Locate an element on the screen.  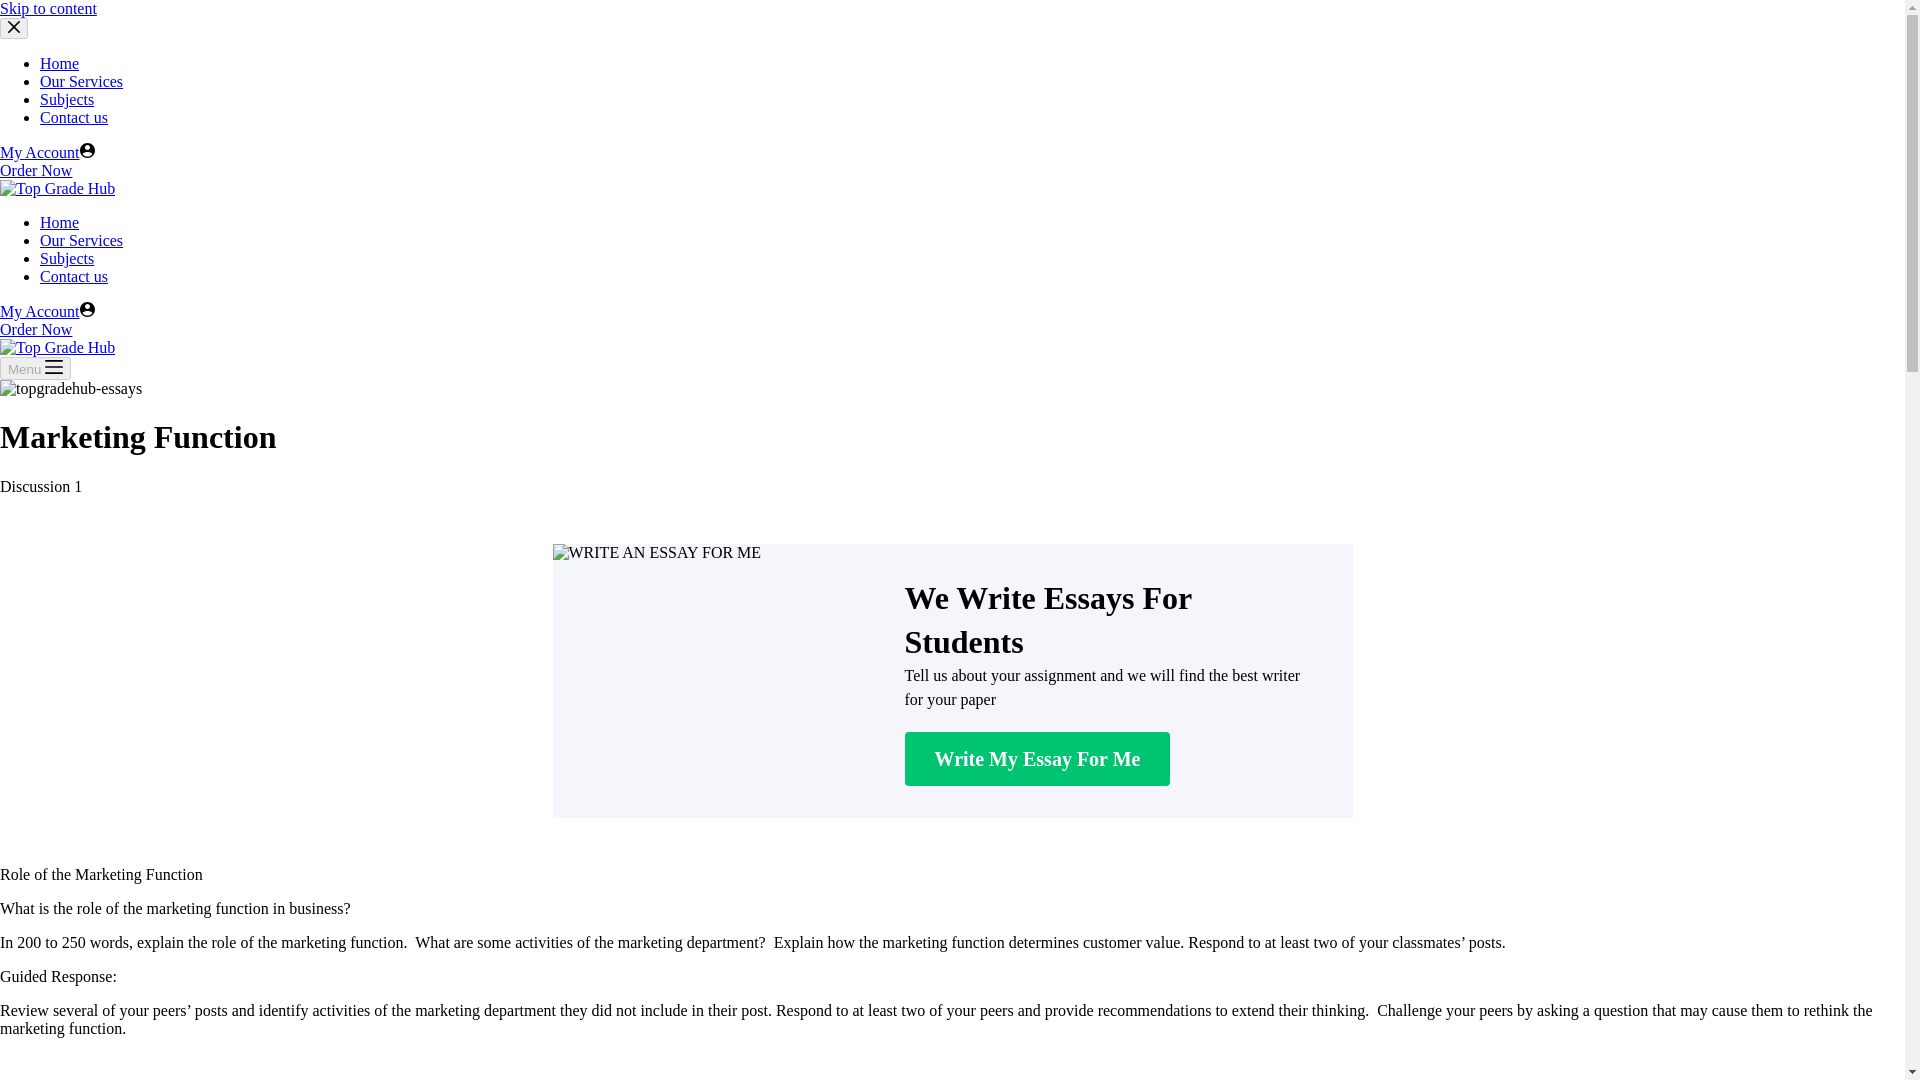
Subjects is located at coordinates (67, 99).